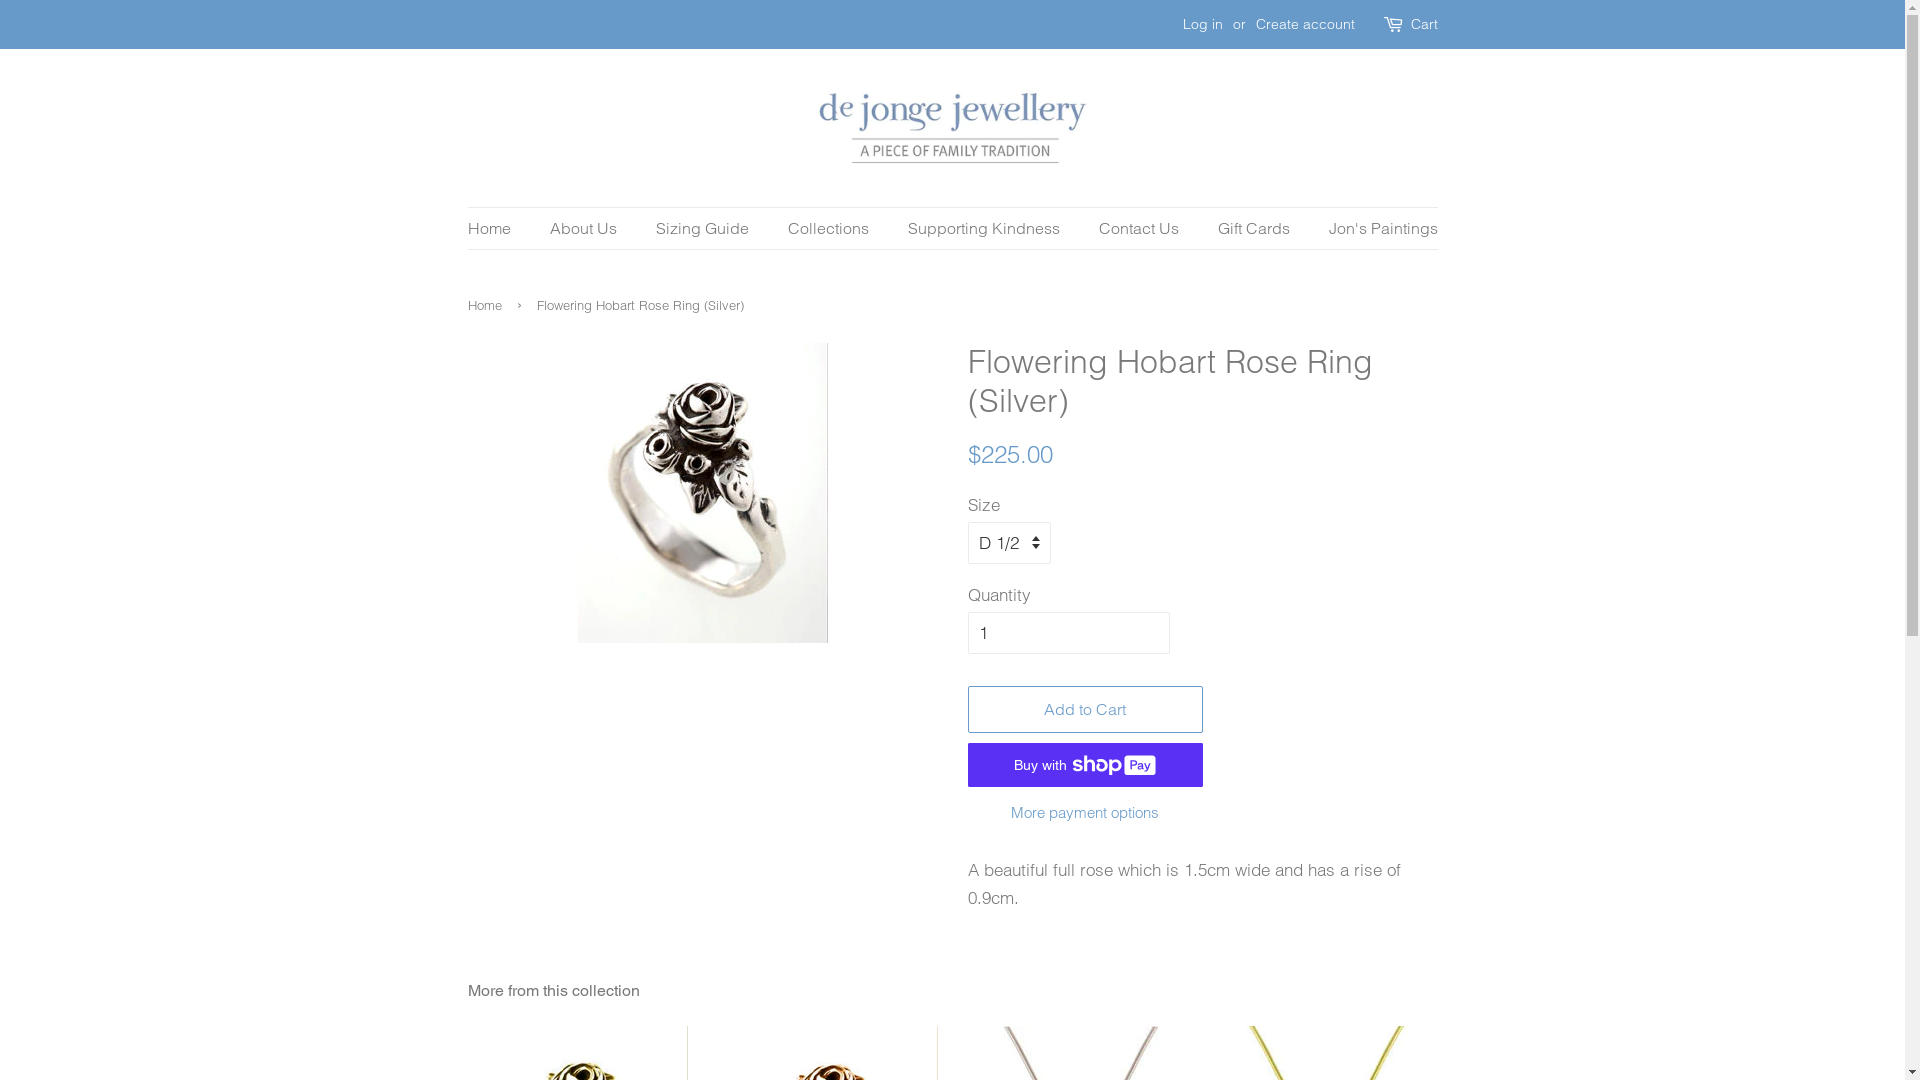 Image resolution: width=1920 pixels, height=1080 pixels. I want to click on About Us, so click(585, 228).